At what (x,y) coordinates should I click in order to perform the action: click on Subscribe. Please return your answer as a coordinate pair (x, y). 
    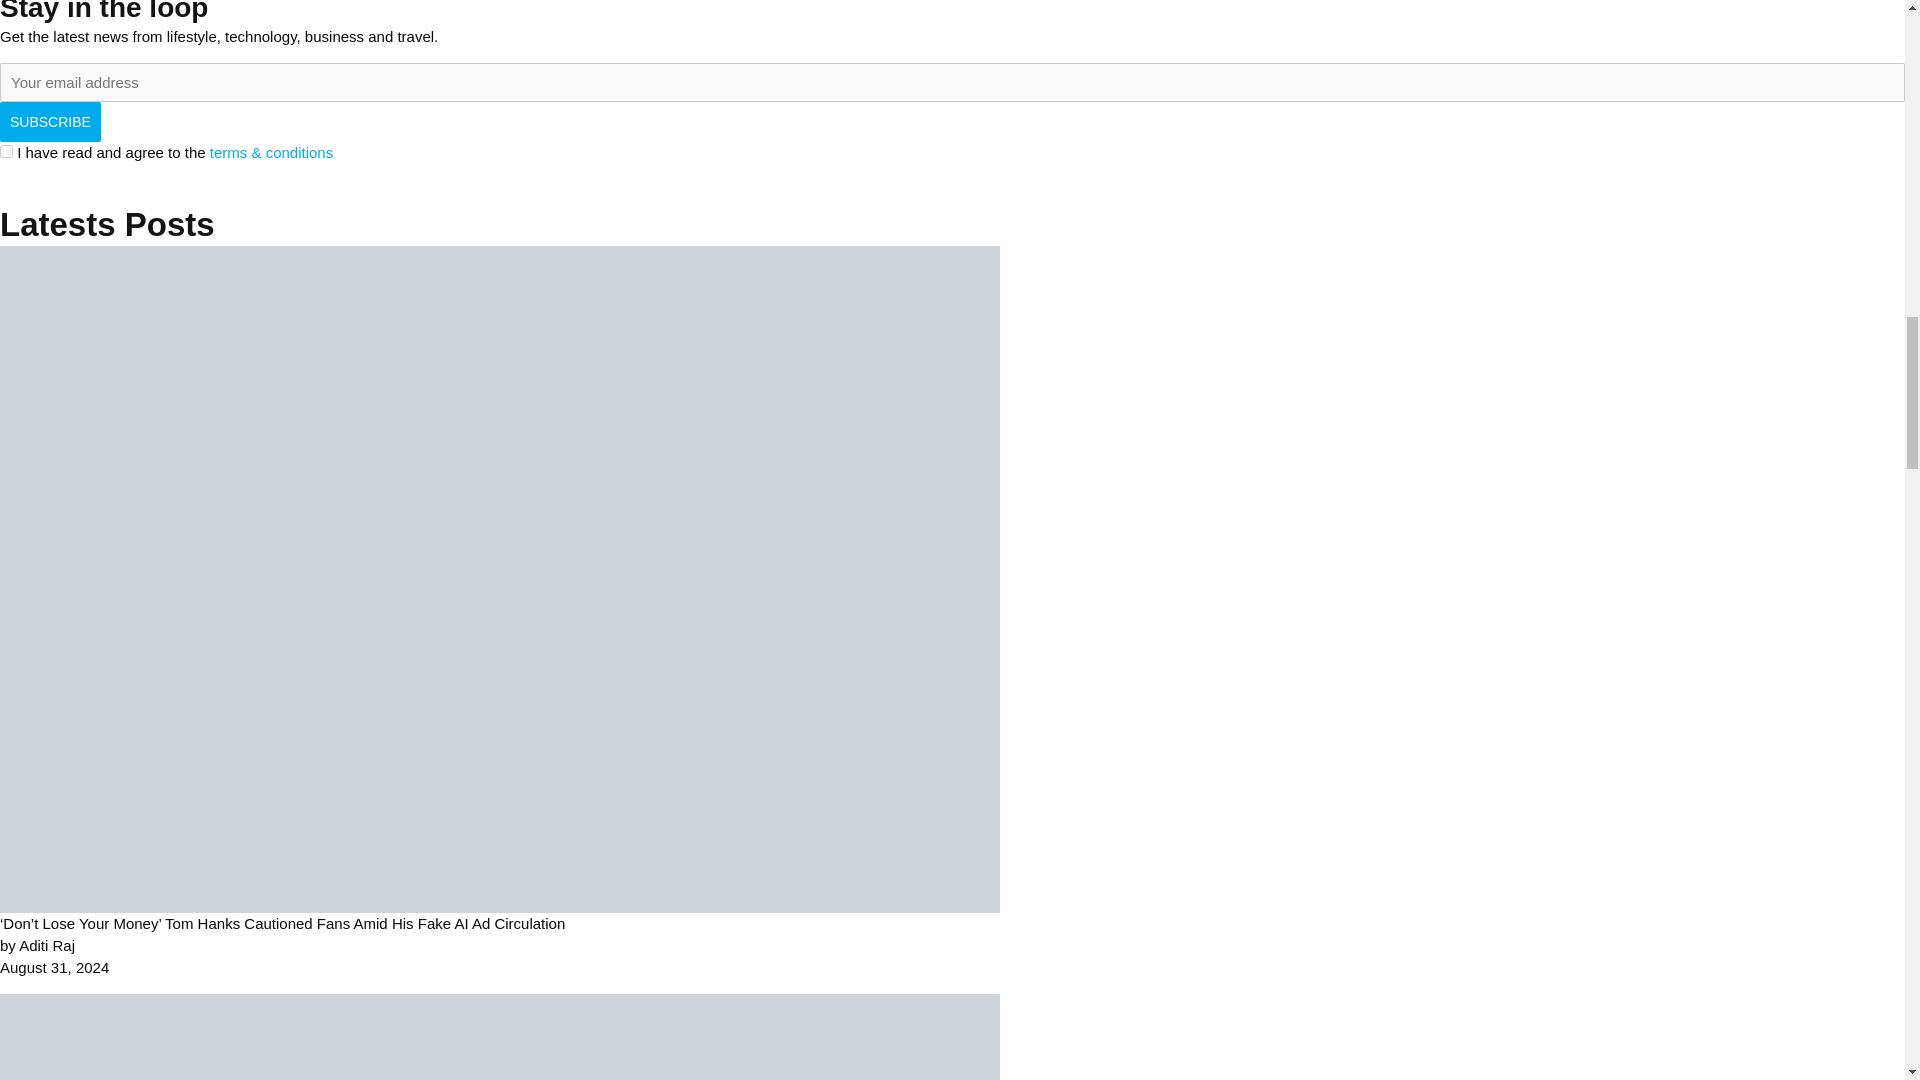
    Looking at the image, I should click on (50, 121).